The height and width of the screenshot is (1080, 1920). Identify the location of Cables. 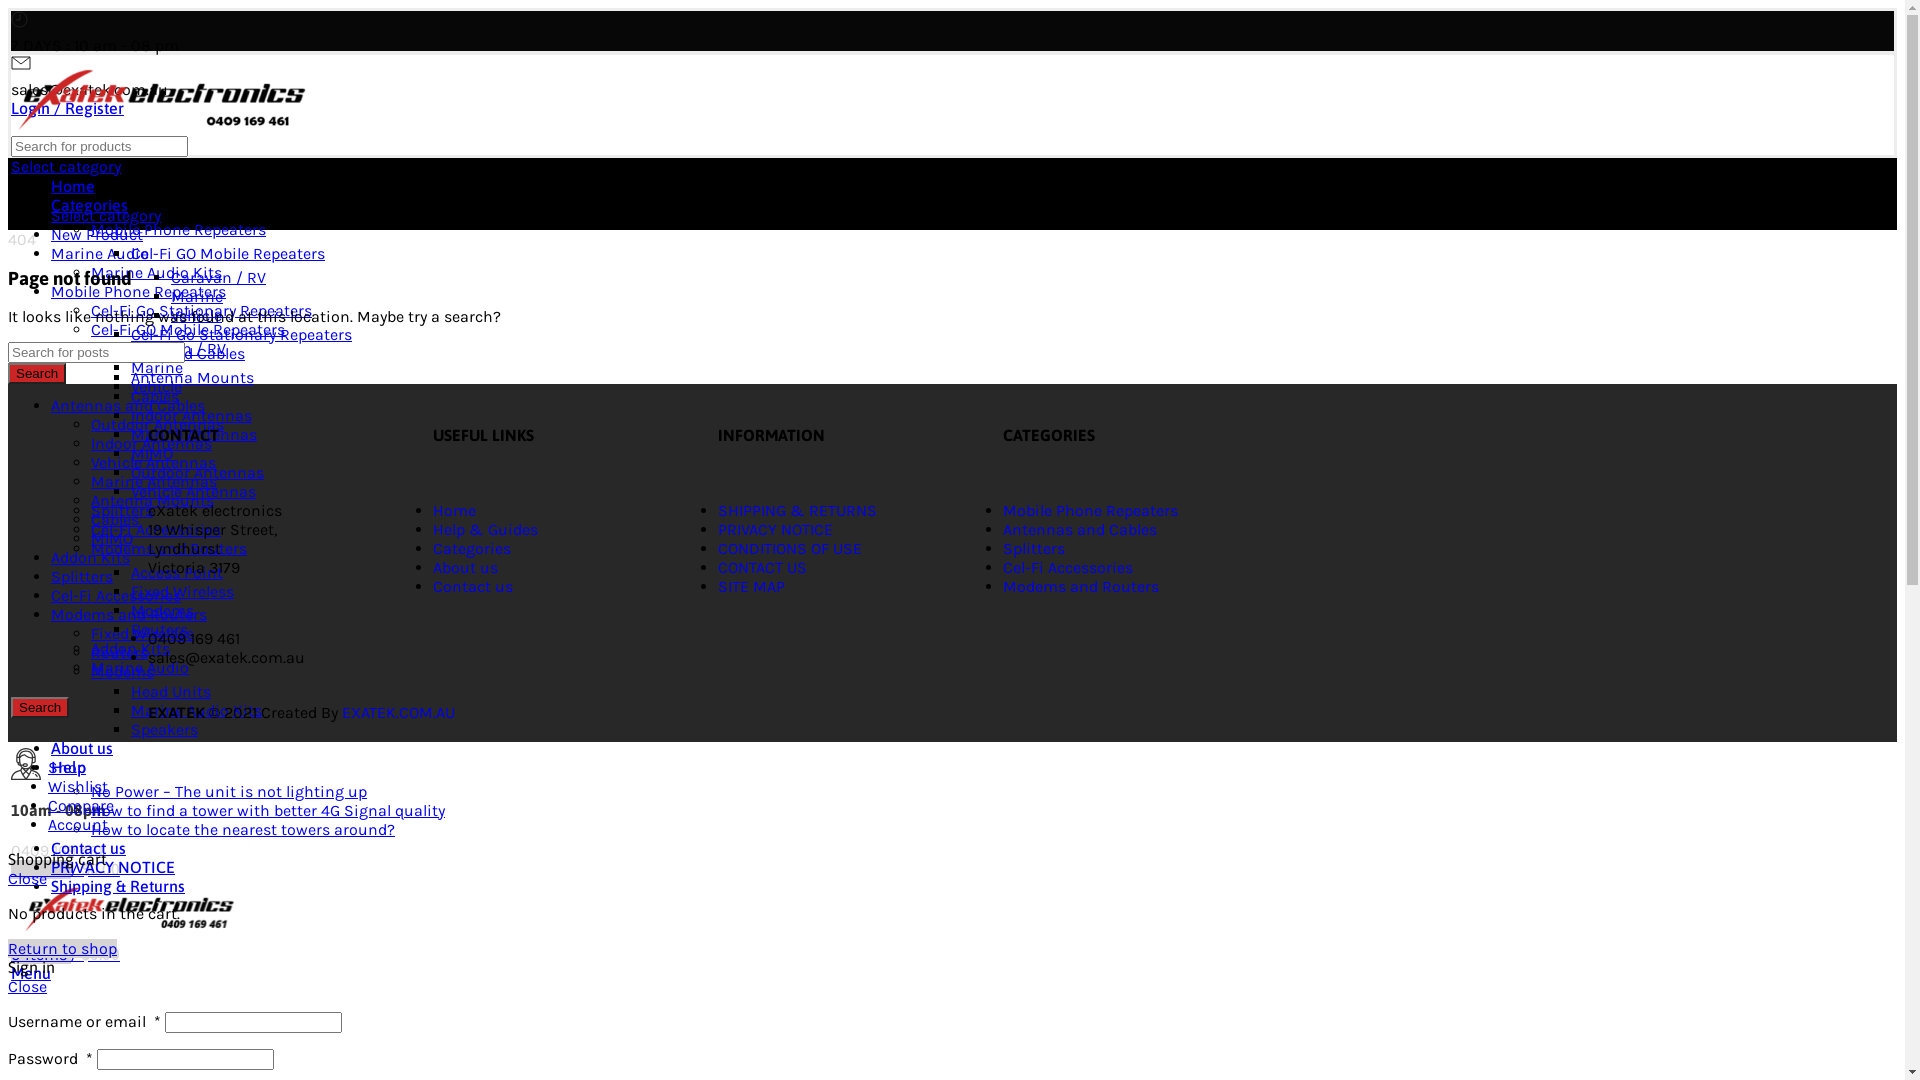
(155, 396).